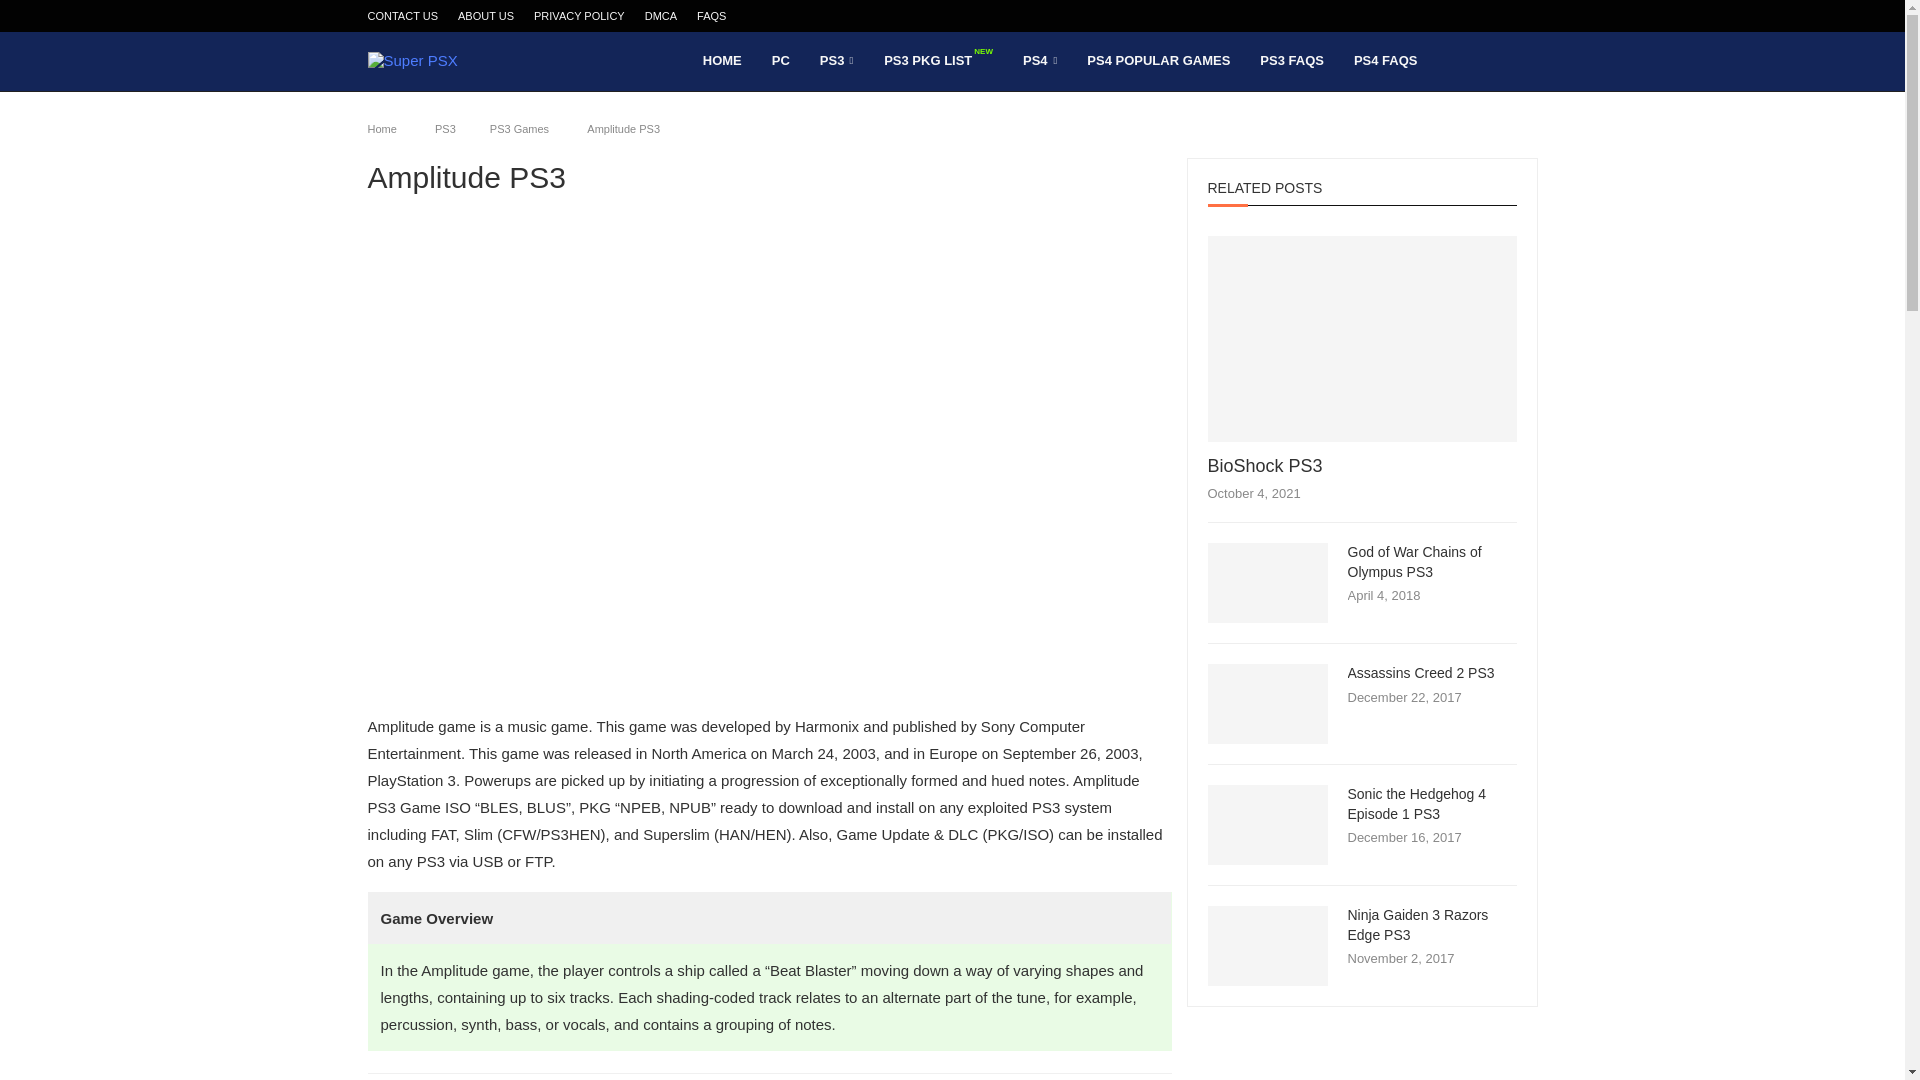 This screenshot has width=1920, height=1080. Describe the element at coordinates (1268, 704) in the screenshot. I see `Assassins Creed 2 PS3` at that location.